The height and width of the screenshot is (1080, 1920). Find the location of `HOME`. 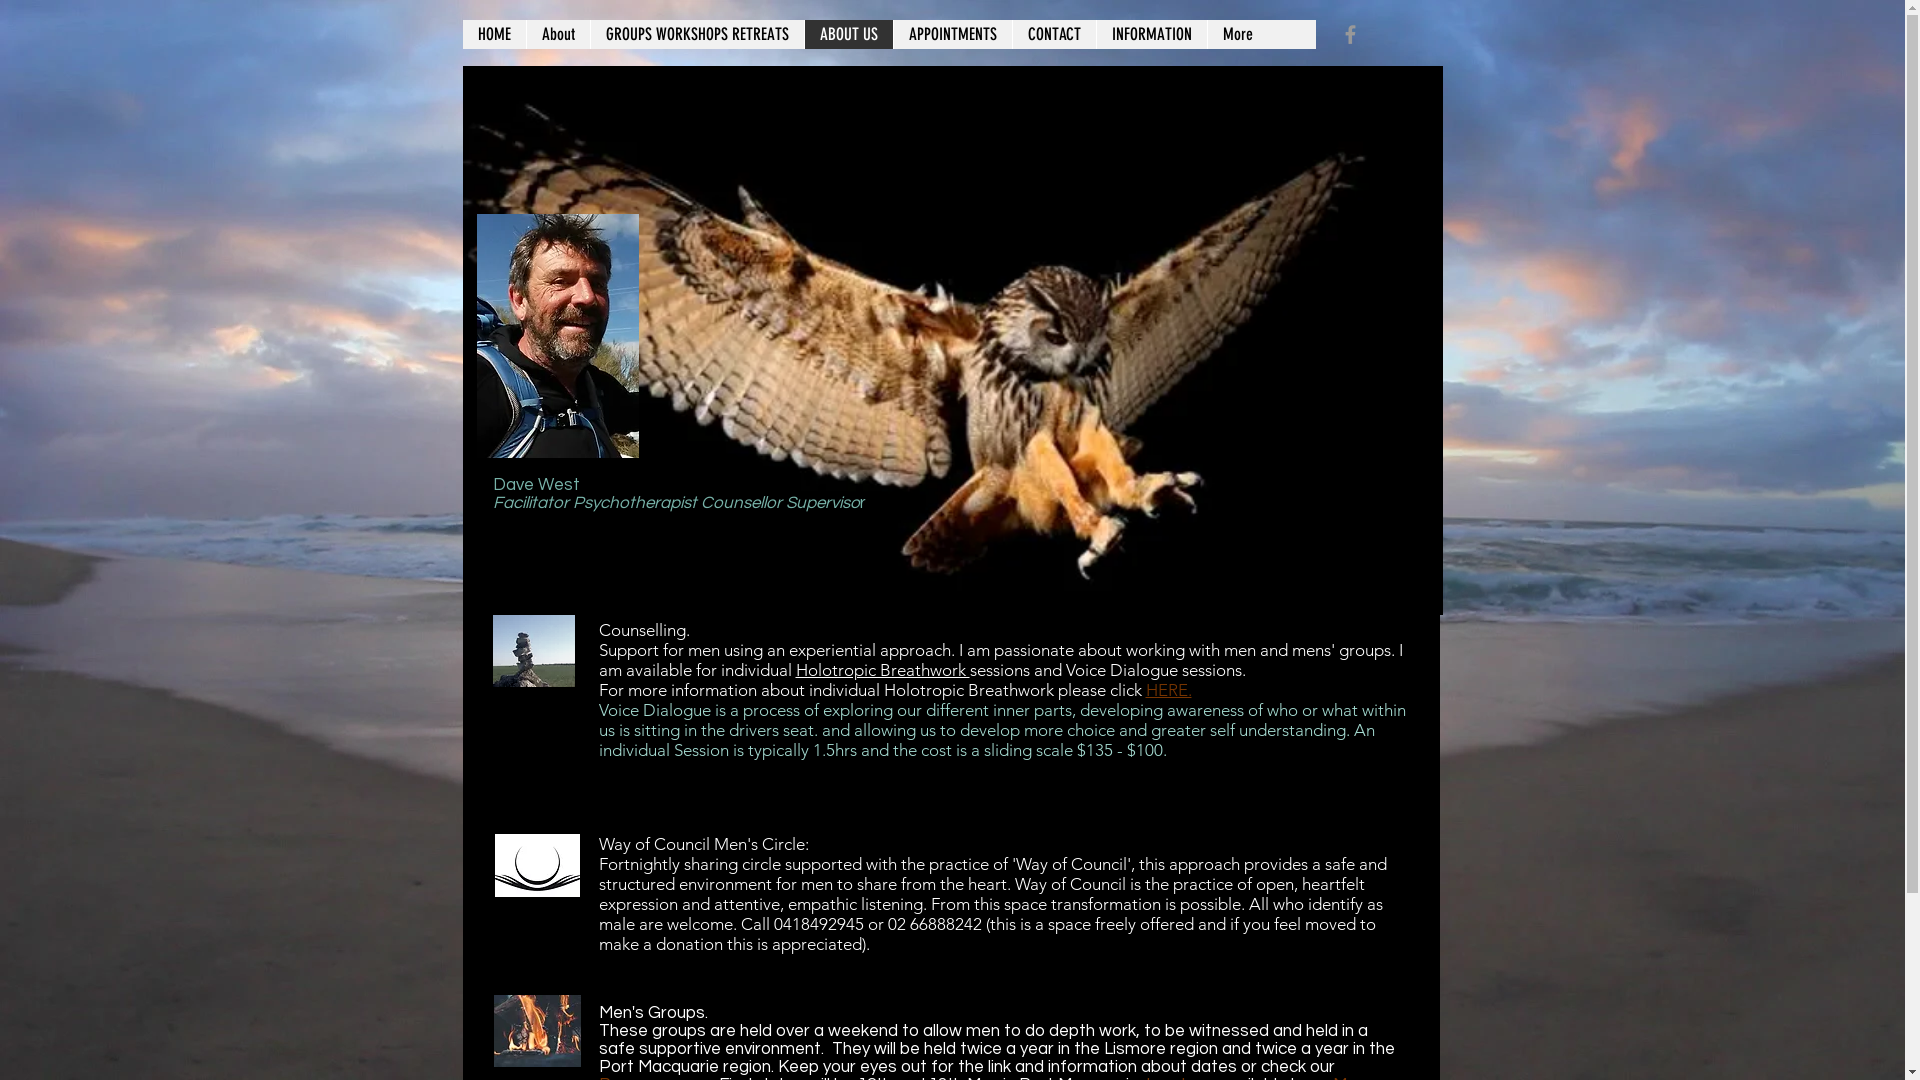

HOME is located at coordinates (494, 34).